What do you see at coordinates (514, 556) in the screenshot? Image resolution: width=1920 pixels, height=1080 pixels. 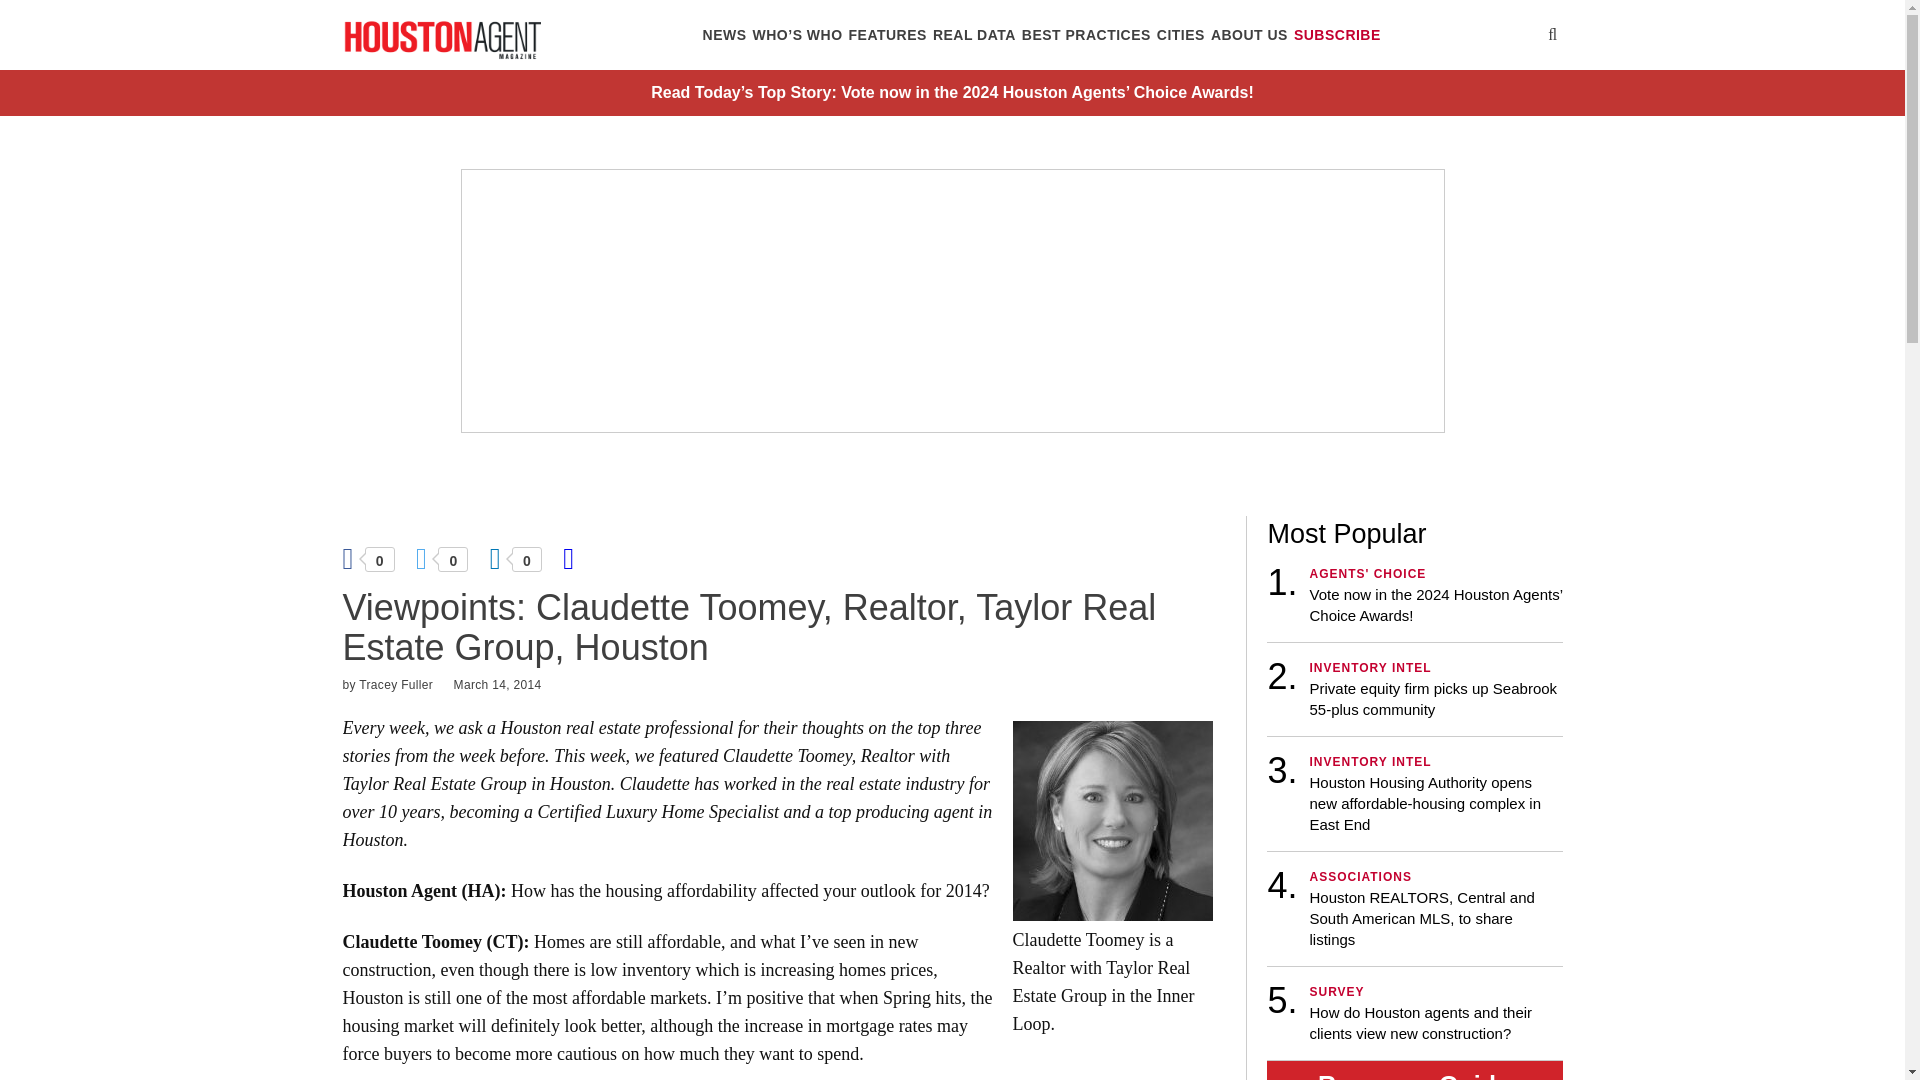 I see `LinkedIn` at bounding box center [514, 556].